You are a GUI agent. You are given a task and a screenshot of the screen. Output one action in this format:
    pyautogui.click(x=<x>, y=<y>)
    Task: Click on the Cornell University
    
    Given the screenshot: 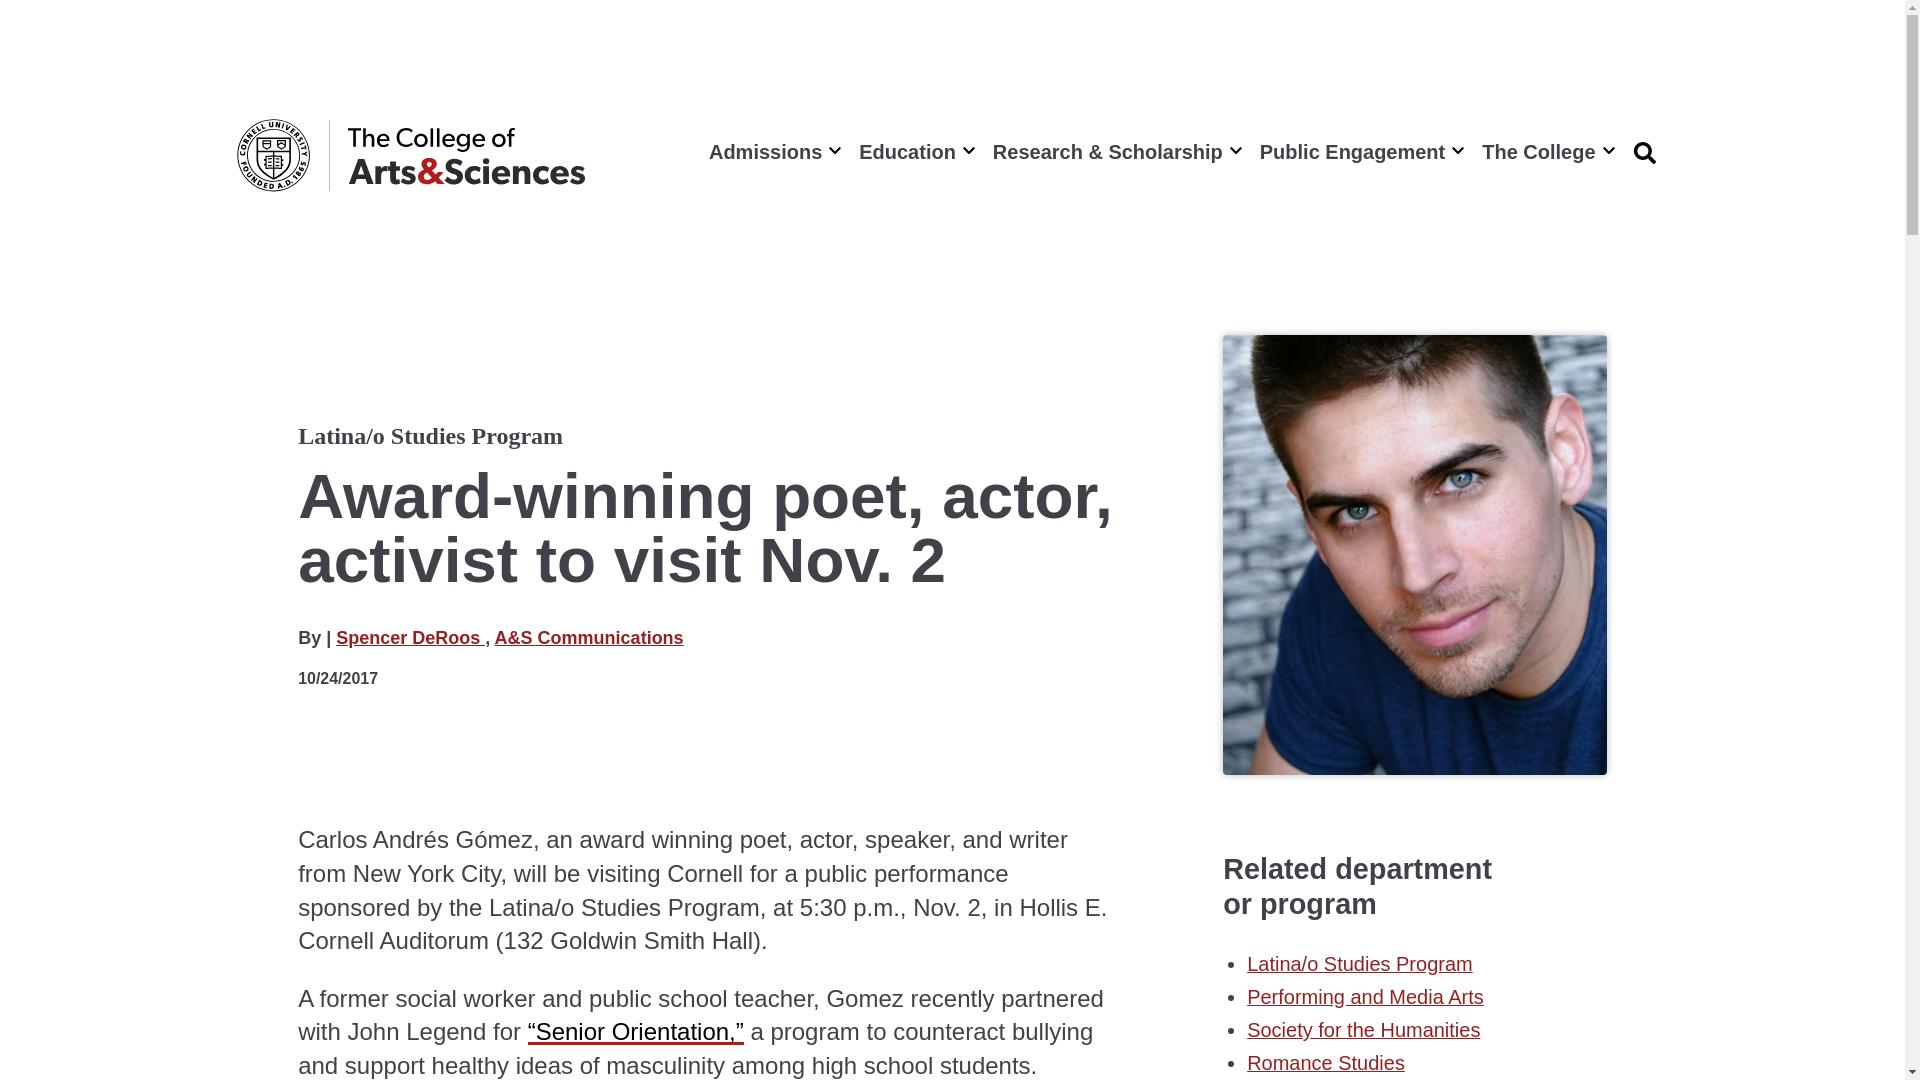 What is the action you would take?
    pyautogui.click(x=272, y=155)
    